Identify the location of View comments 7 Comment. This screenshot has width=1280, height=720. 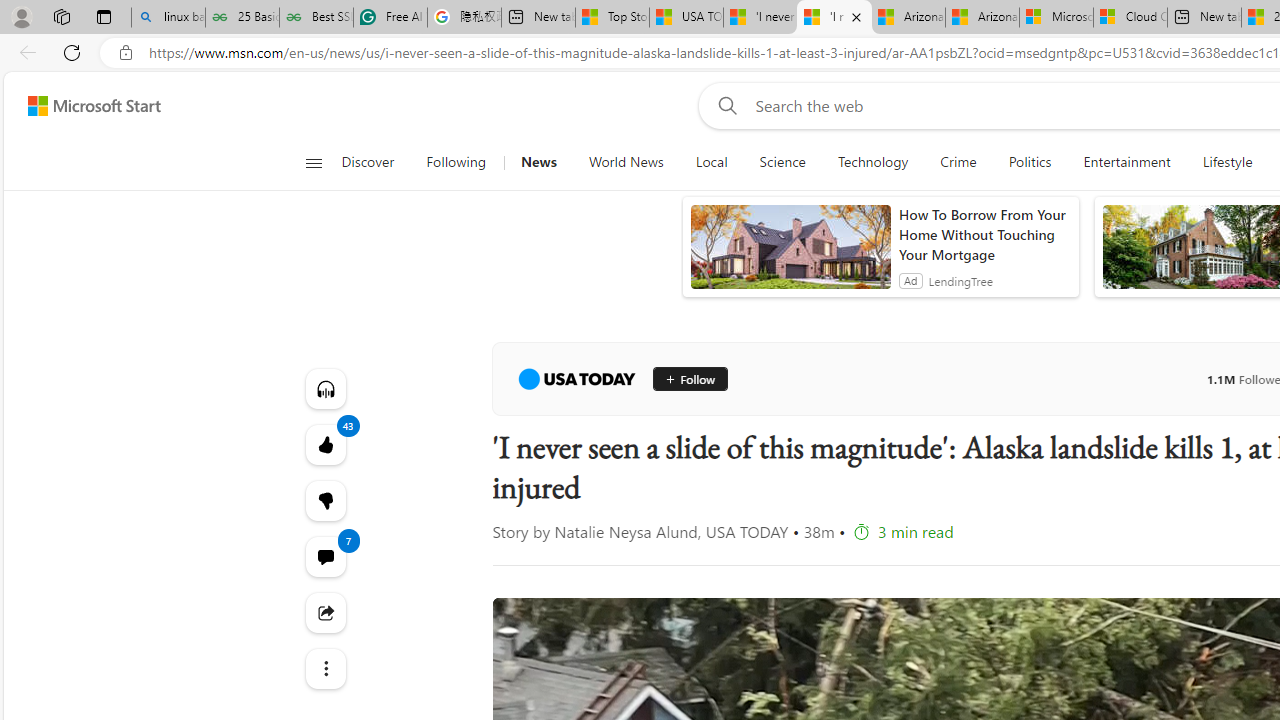
(324, 556).